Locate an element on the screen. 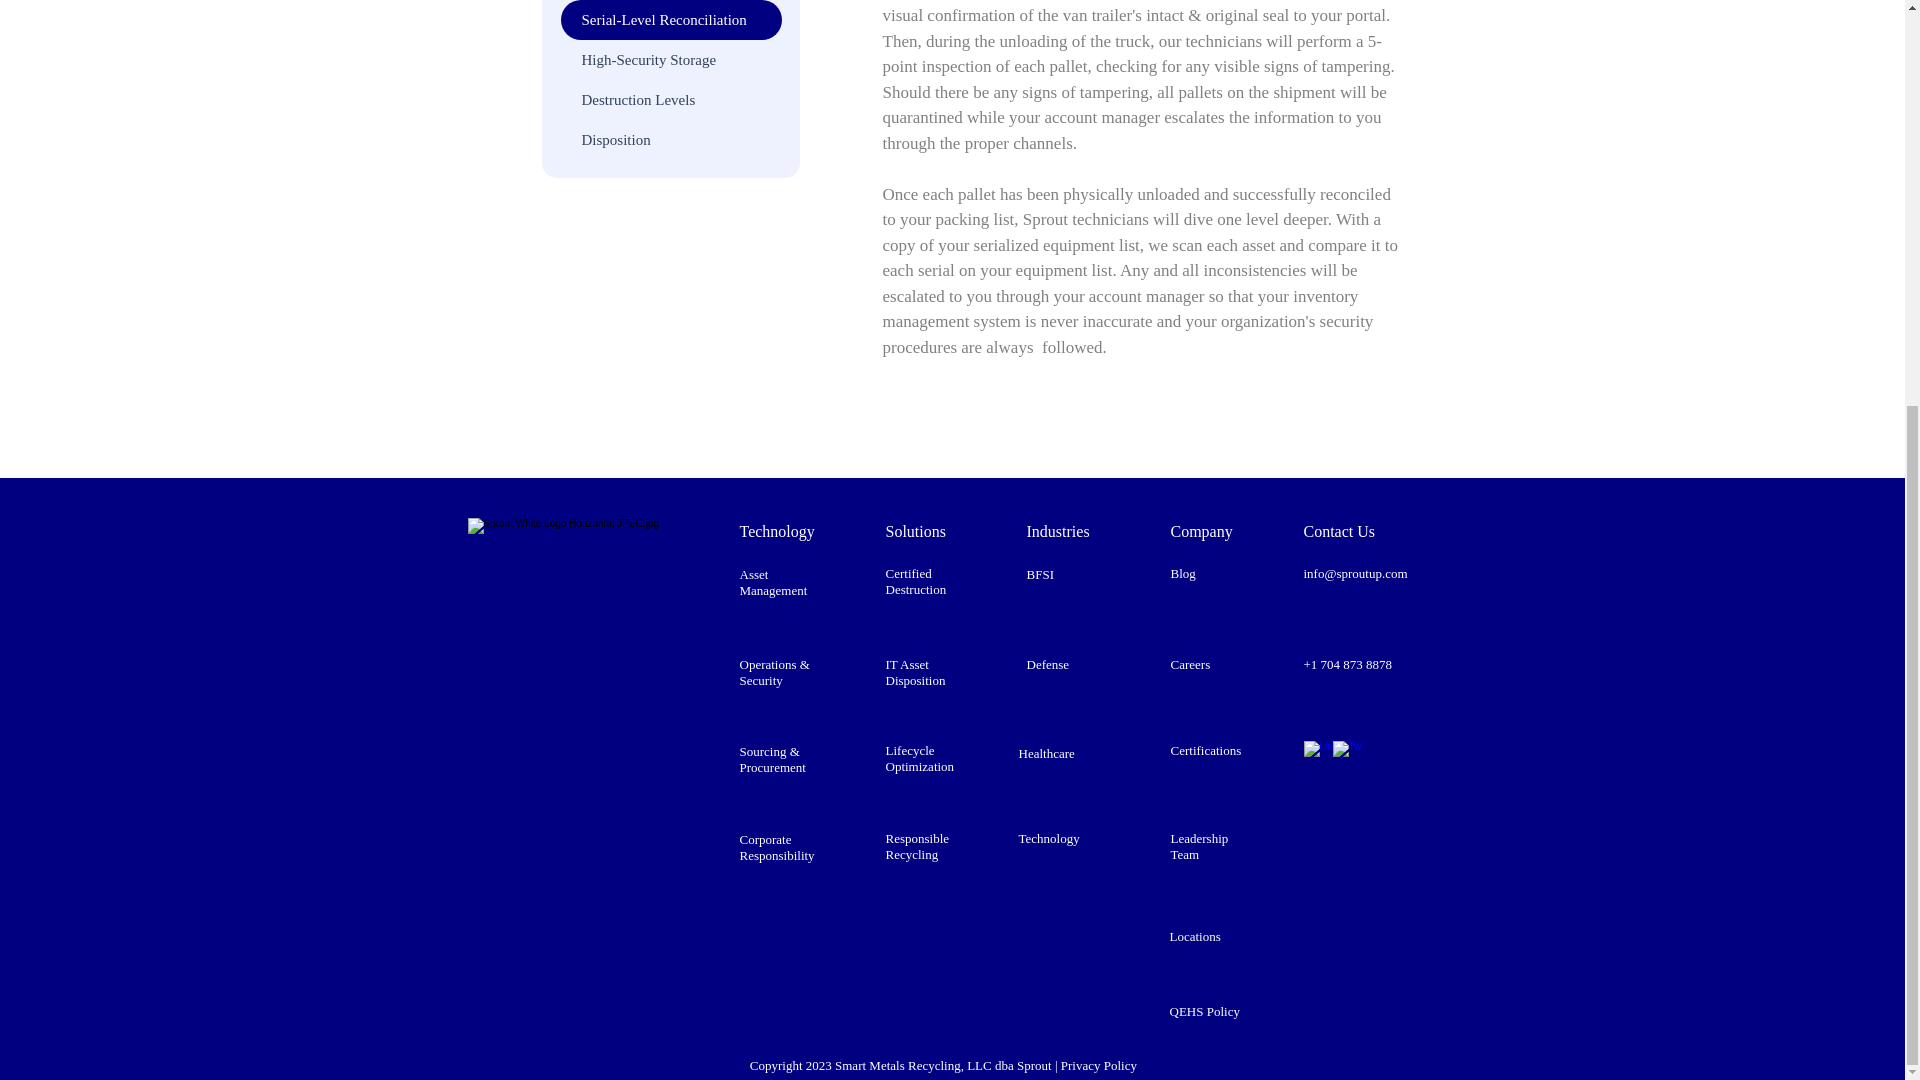 This screenshot has height=1080, width=1920. BFSI is located at coordinates (1038, 574).